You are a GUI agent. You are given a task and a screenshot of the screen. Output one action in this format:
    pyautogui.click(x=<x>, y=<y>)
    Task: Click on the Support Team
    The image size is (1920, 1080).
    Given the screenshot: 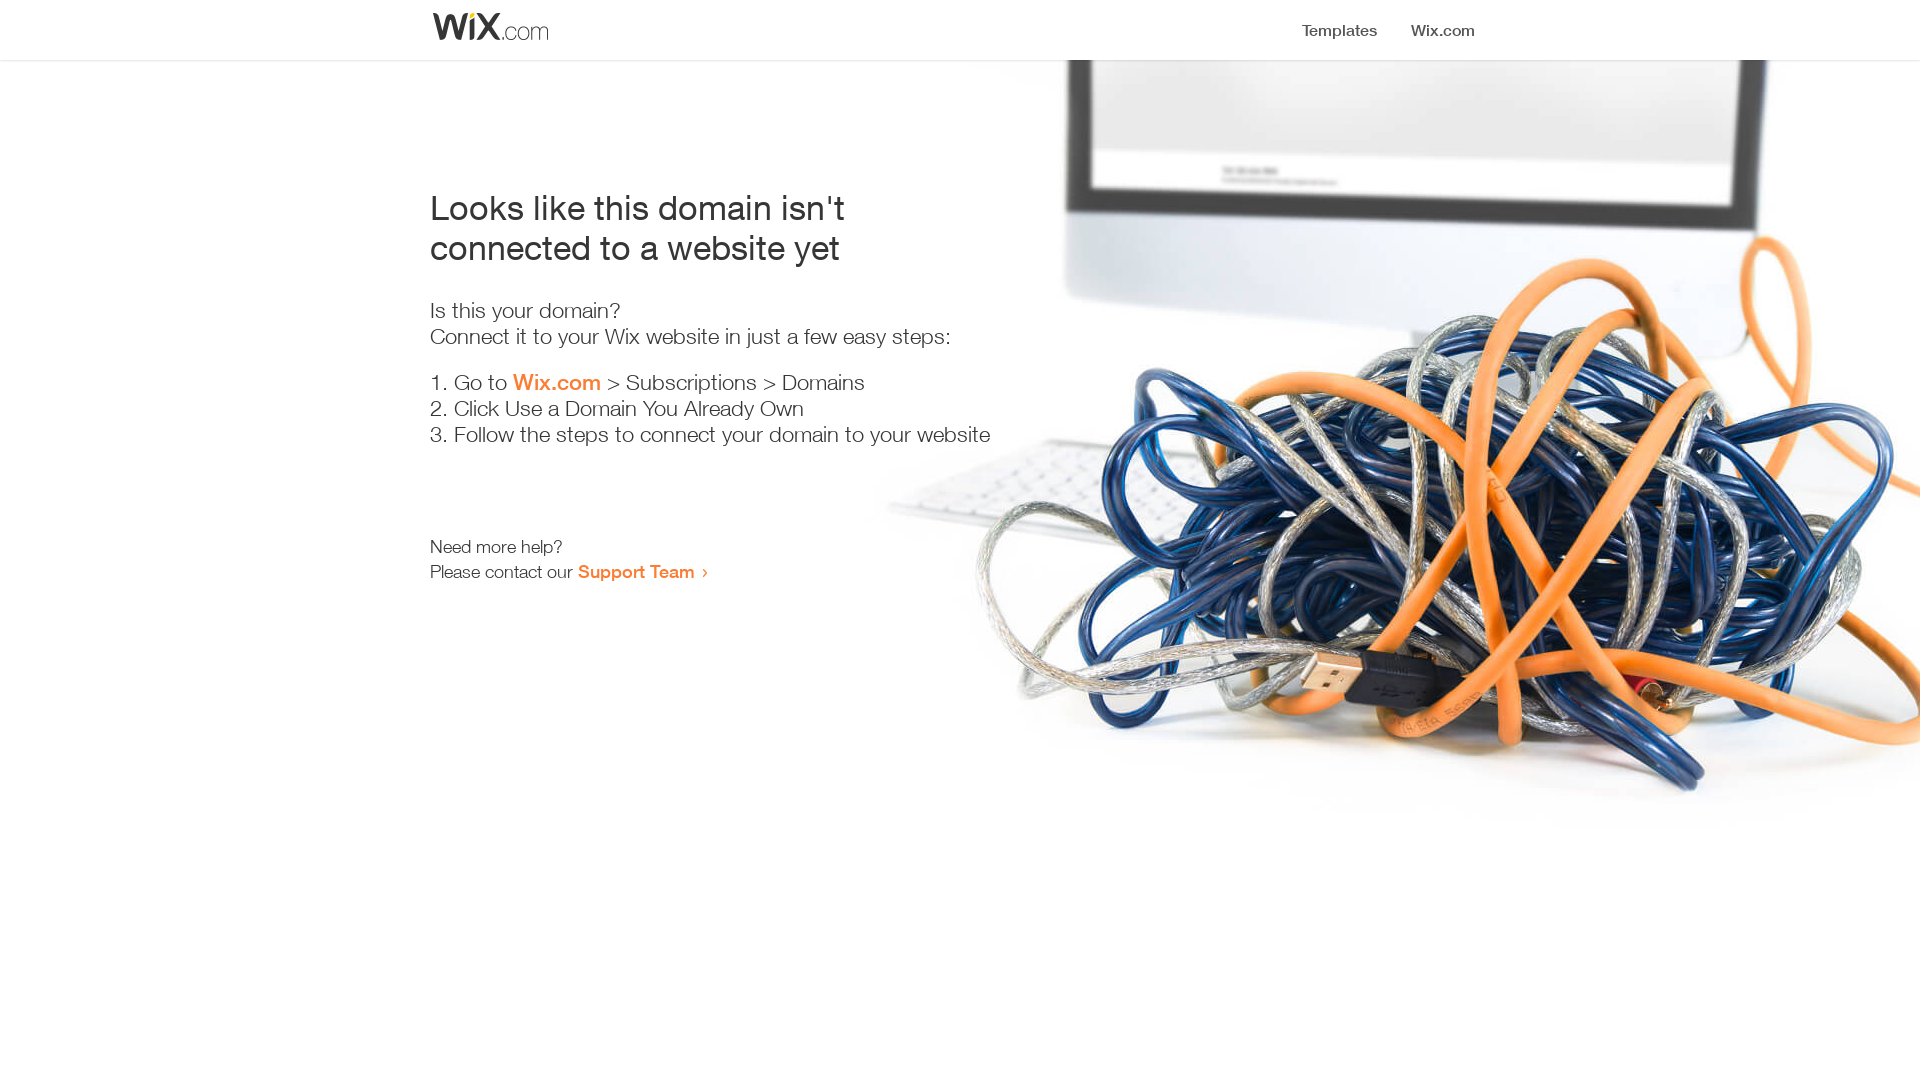 What is the action you would take?
    pyautogui.click(x=636, y=571)
    